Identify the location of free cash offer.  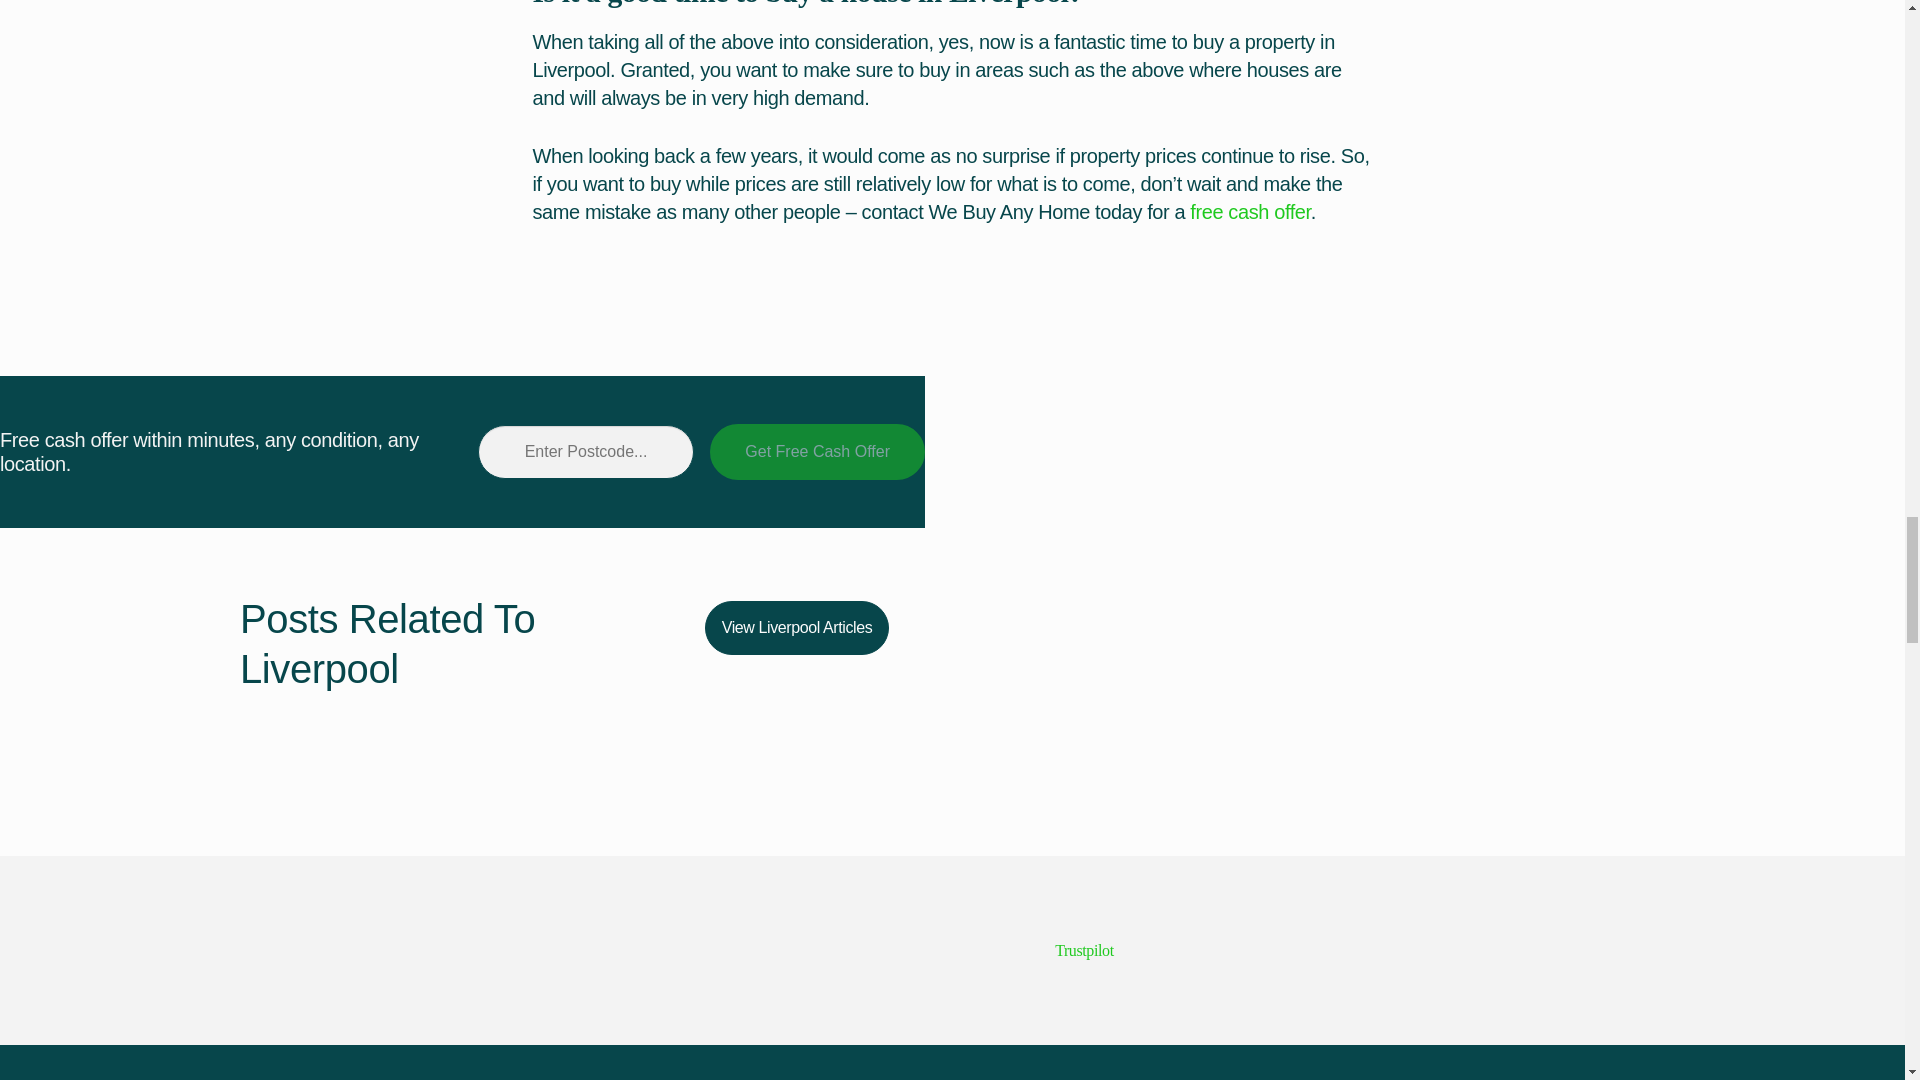
(1250, 211).